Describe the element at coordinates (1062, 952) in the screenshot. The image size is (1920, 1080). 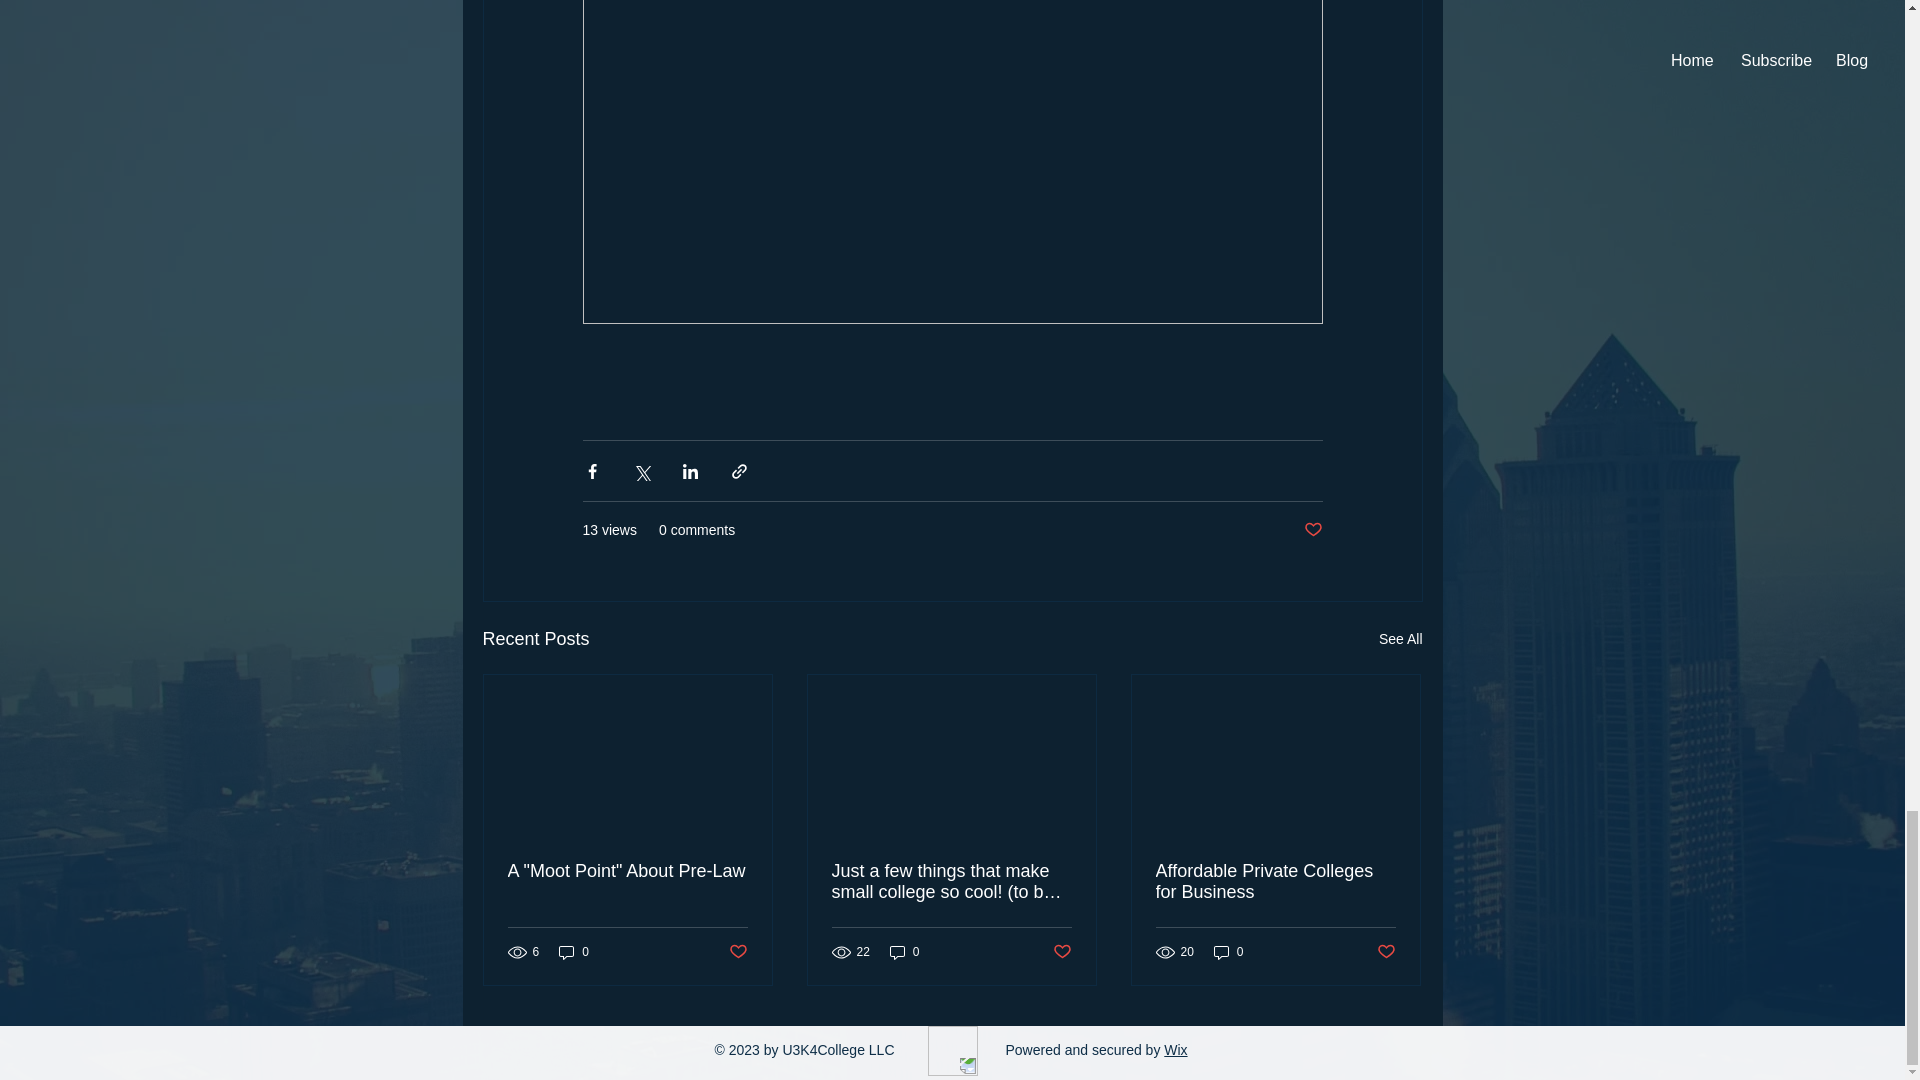
I see `Post not marked as liked` at that location.